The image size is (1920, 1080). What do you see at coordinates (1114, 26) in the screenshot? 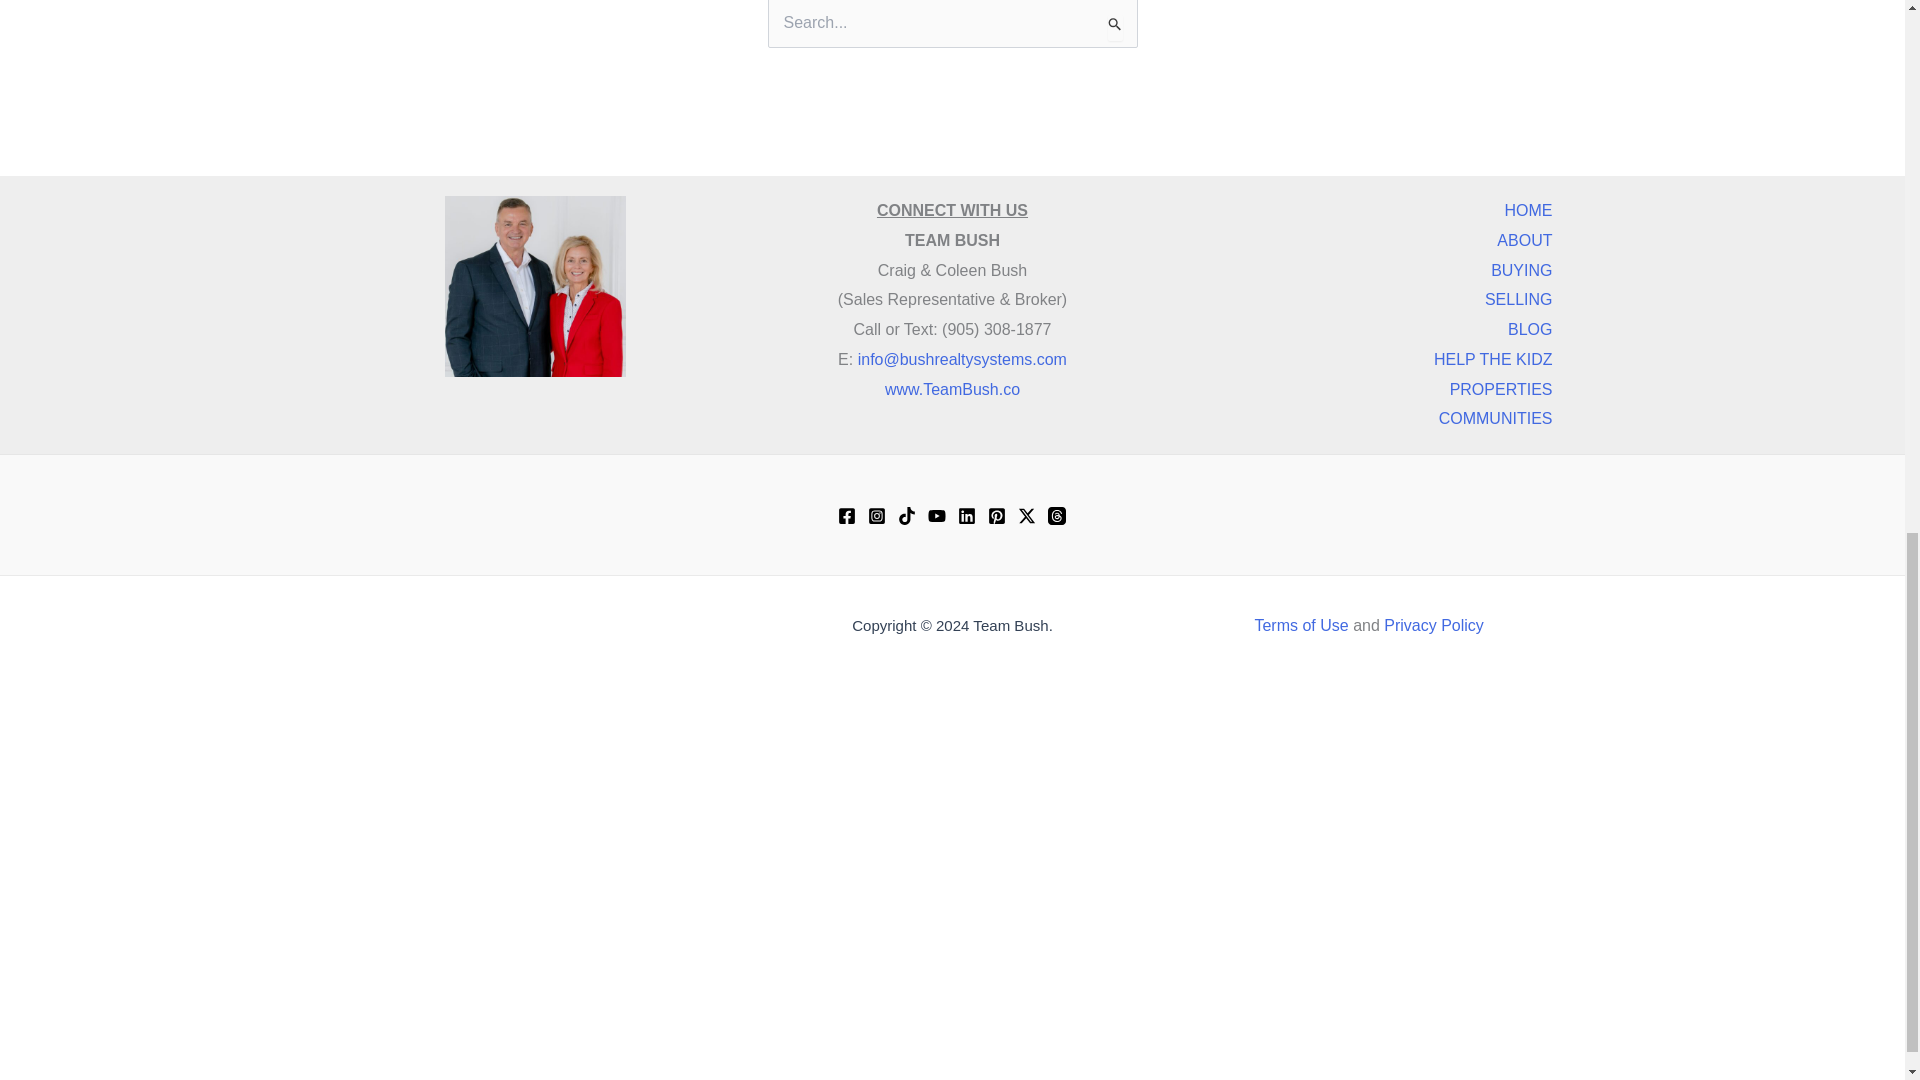
I see `Search` at bounding box center [1114, 26].